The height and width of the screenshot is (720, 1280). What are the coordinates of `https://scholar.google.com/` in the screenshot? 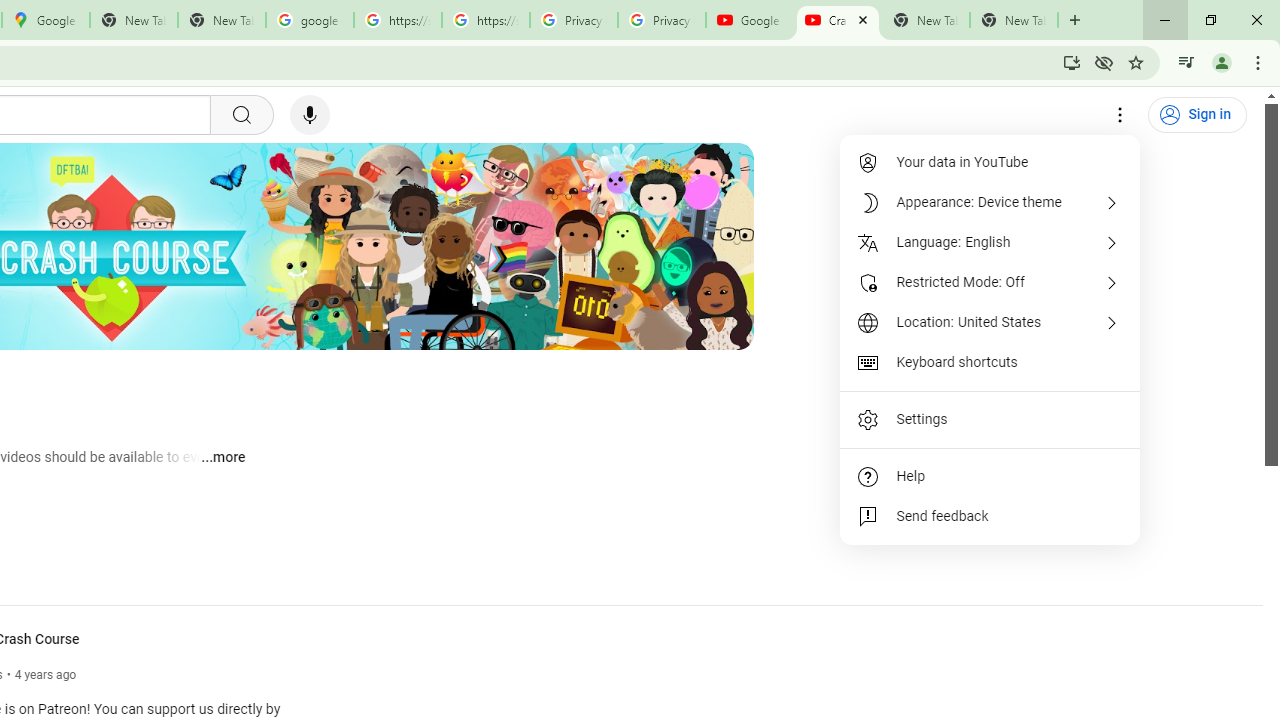 It's located at (398, 20).